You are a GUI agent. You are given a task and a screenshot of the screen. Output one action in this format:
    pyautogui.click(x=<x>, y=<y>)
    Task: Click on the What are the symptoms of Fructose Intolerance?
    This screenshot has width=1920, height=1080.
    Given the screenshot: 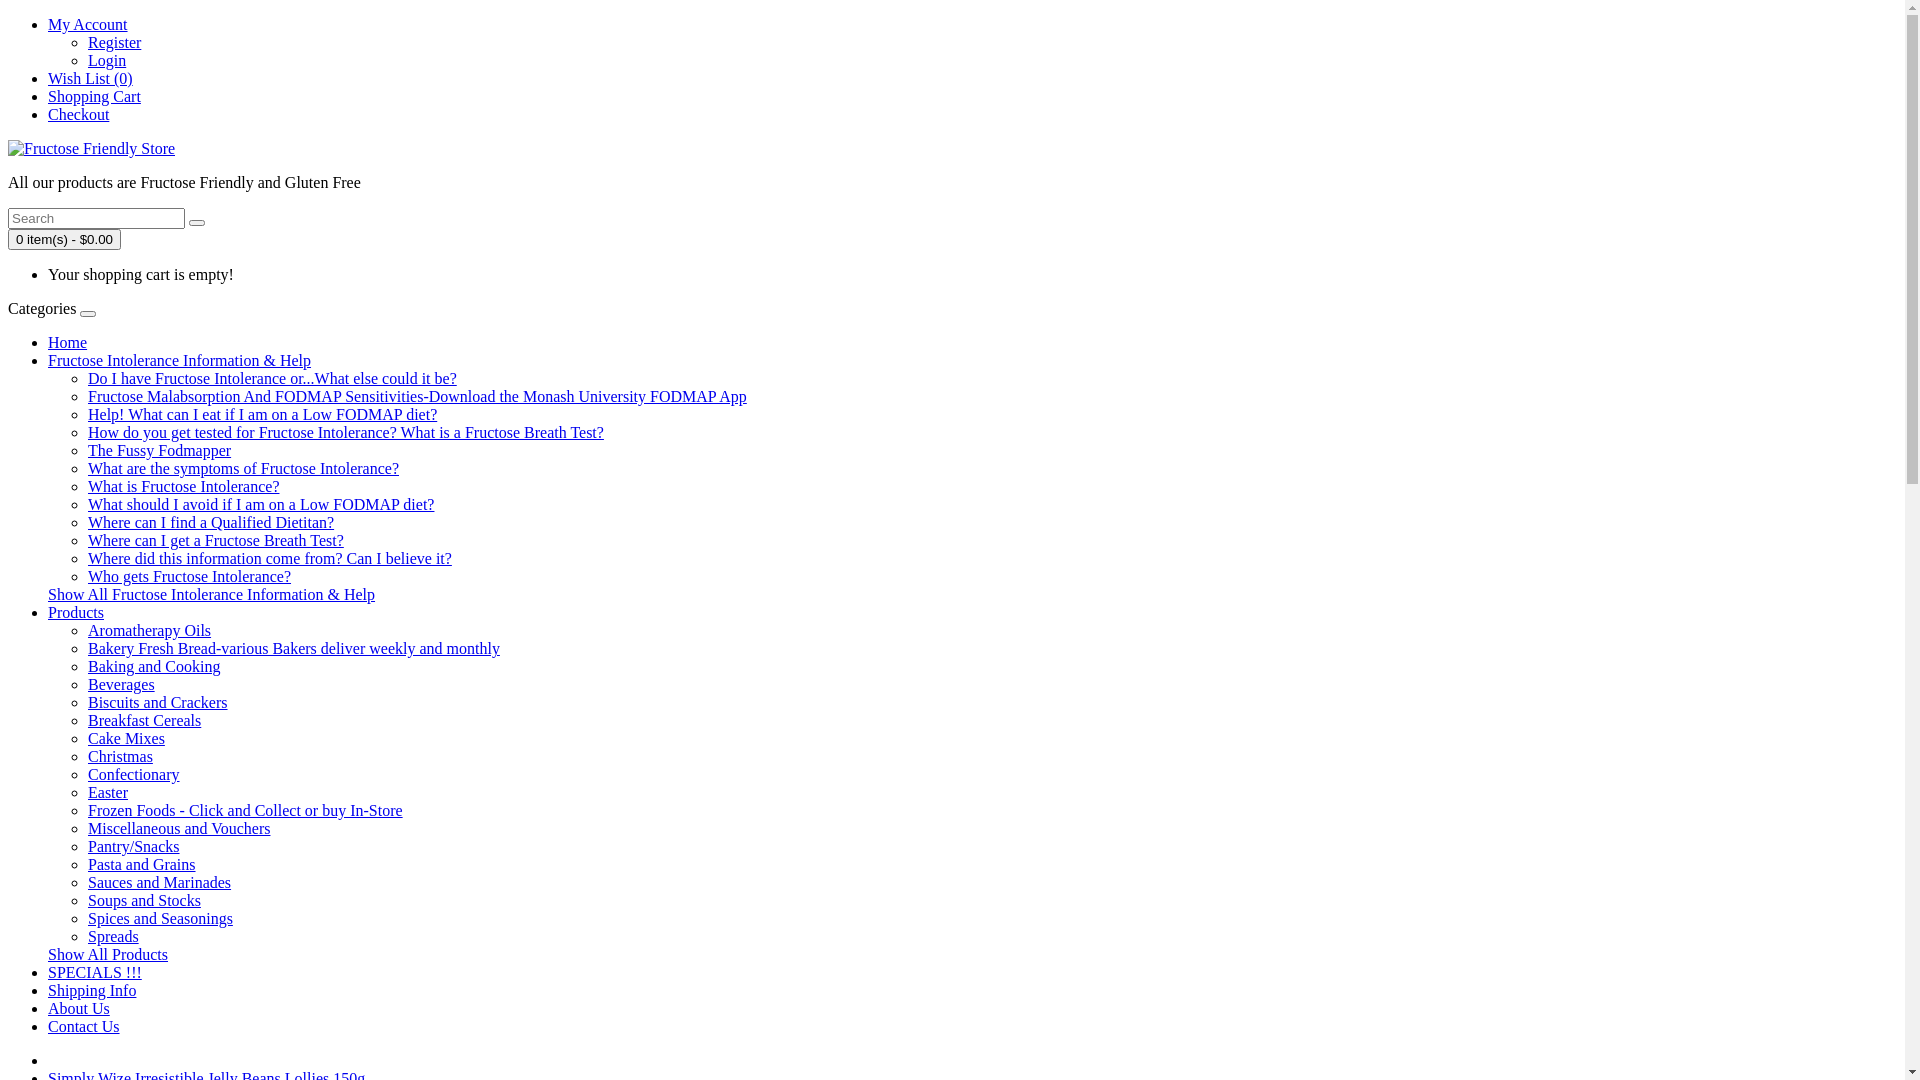 What is the action you would take?
    pyautogui.click(x=244, y=468)
    